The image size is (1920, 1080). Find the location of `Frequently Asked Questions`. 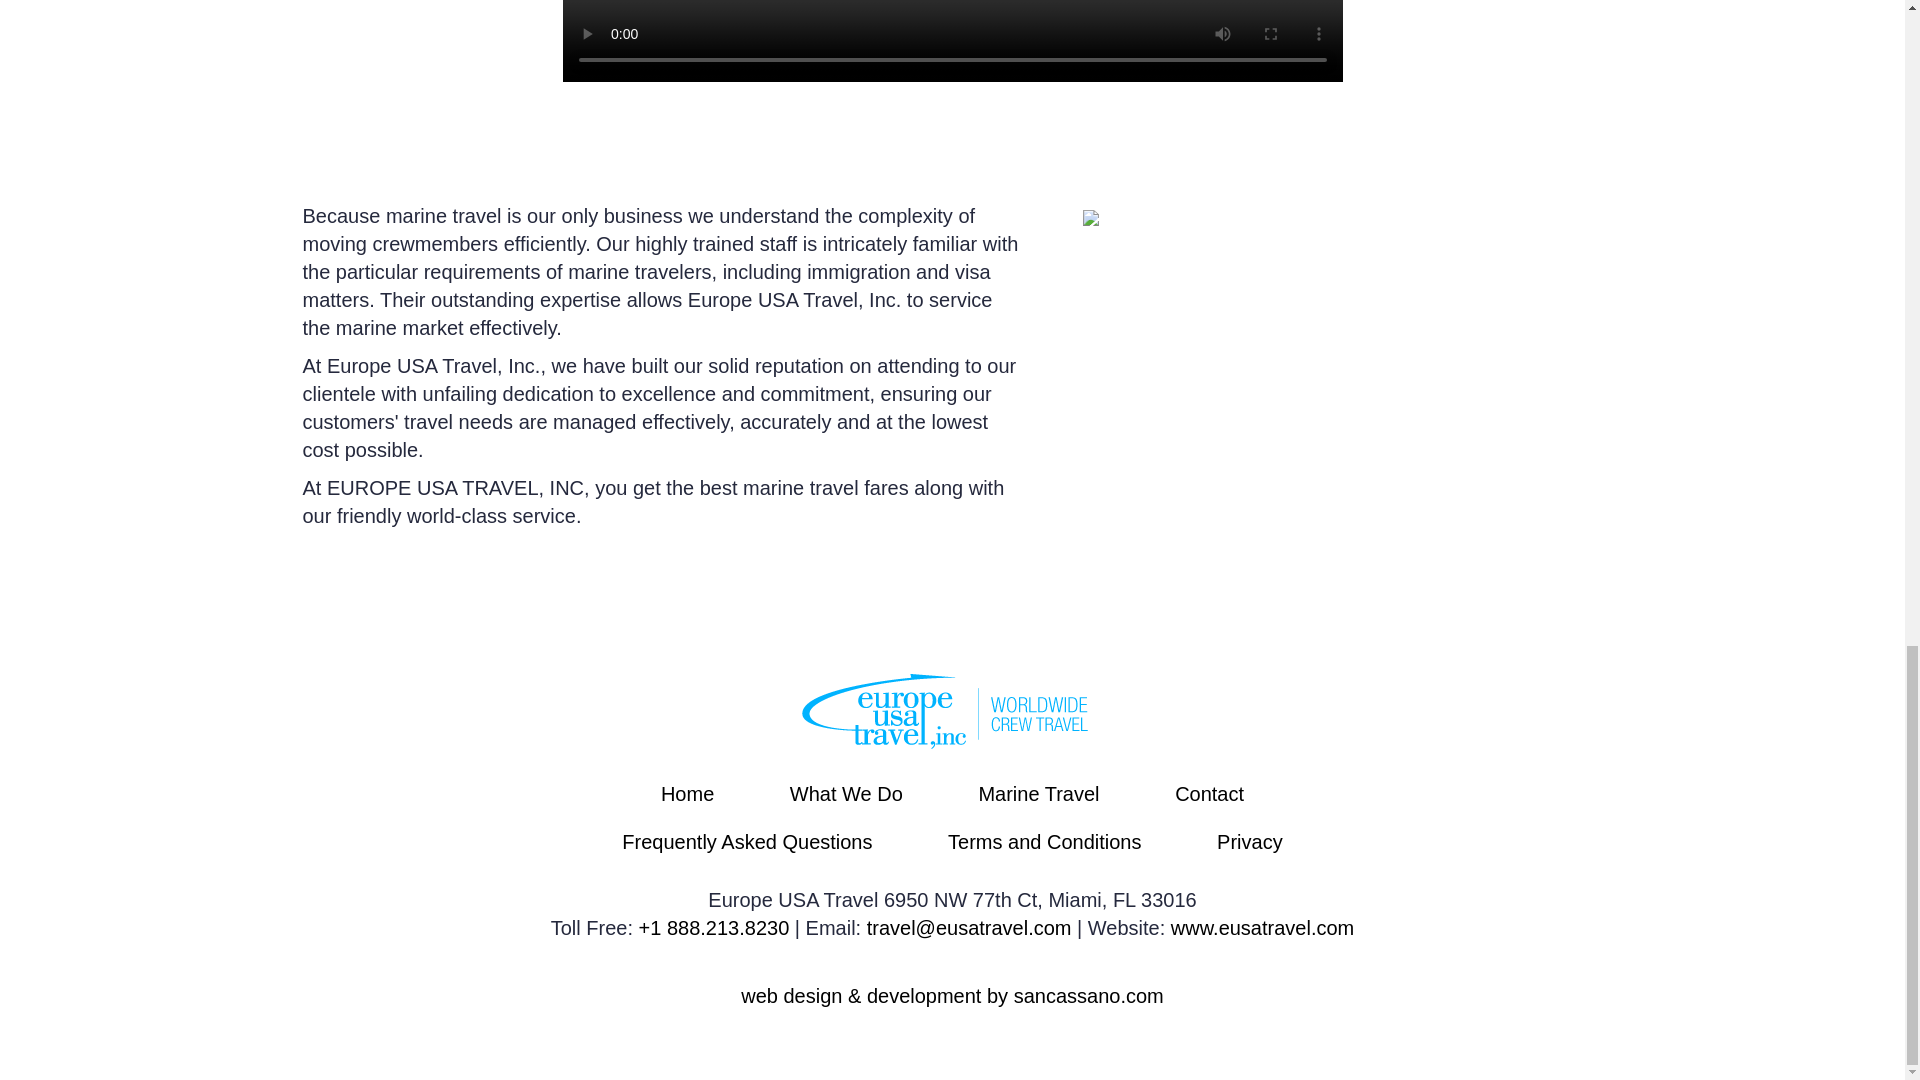

Frequently Asked Questions is located at coordinates (746, 842).